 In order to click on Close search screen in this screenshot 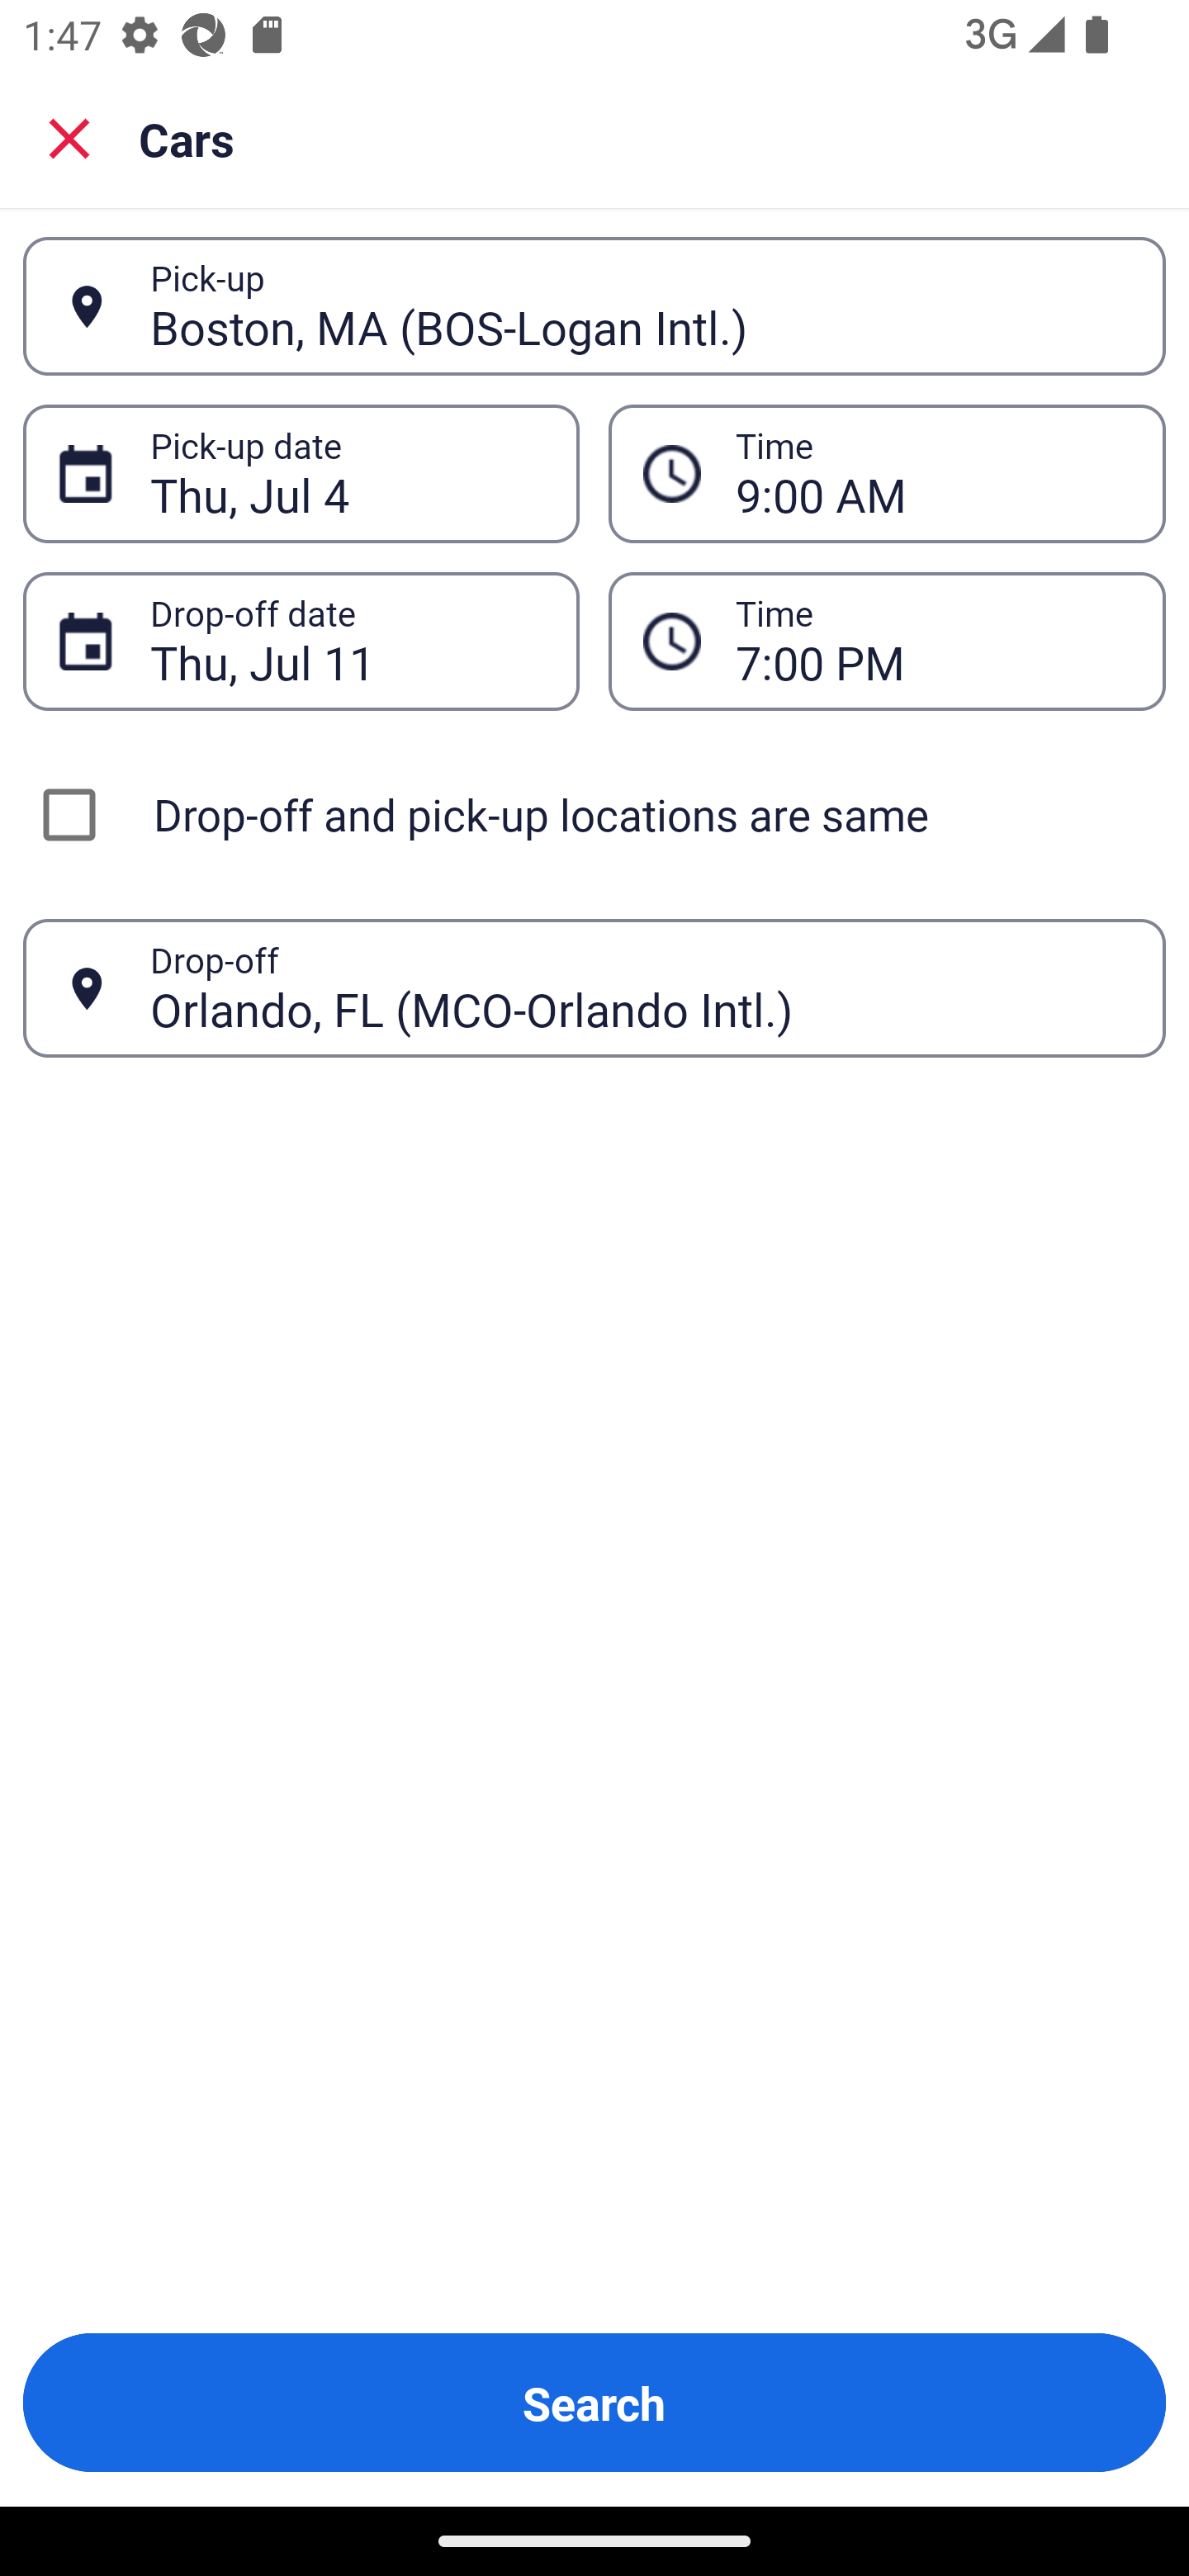, I will do `click(69, 139)`.